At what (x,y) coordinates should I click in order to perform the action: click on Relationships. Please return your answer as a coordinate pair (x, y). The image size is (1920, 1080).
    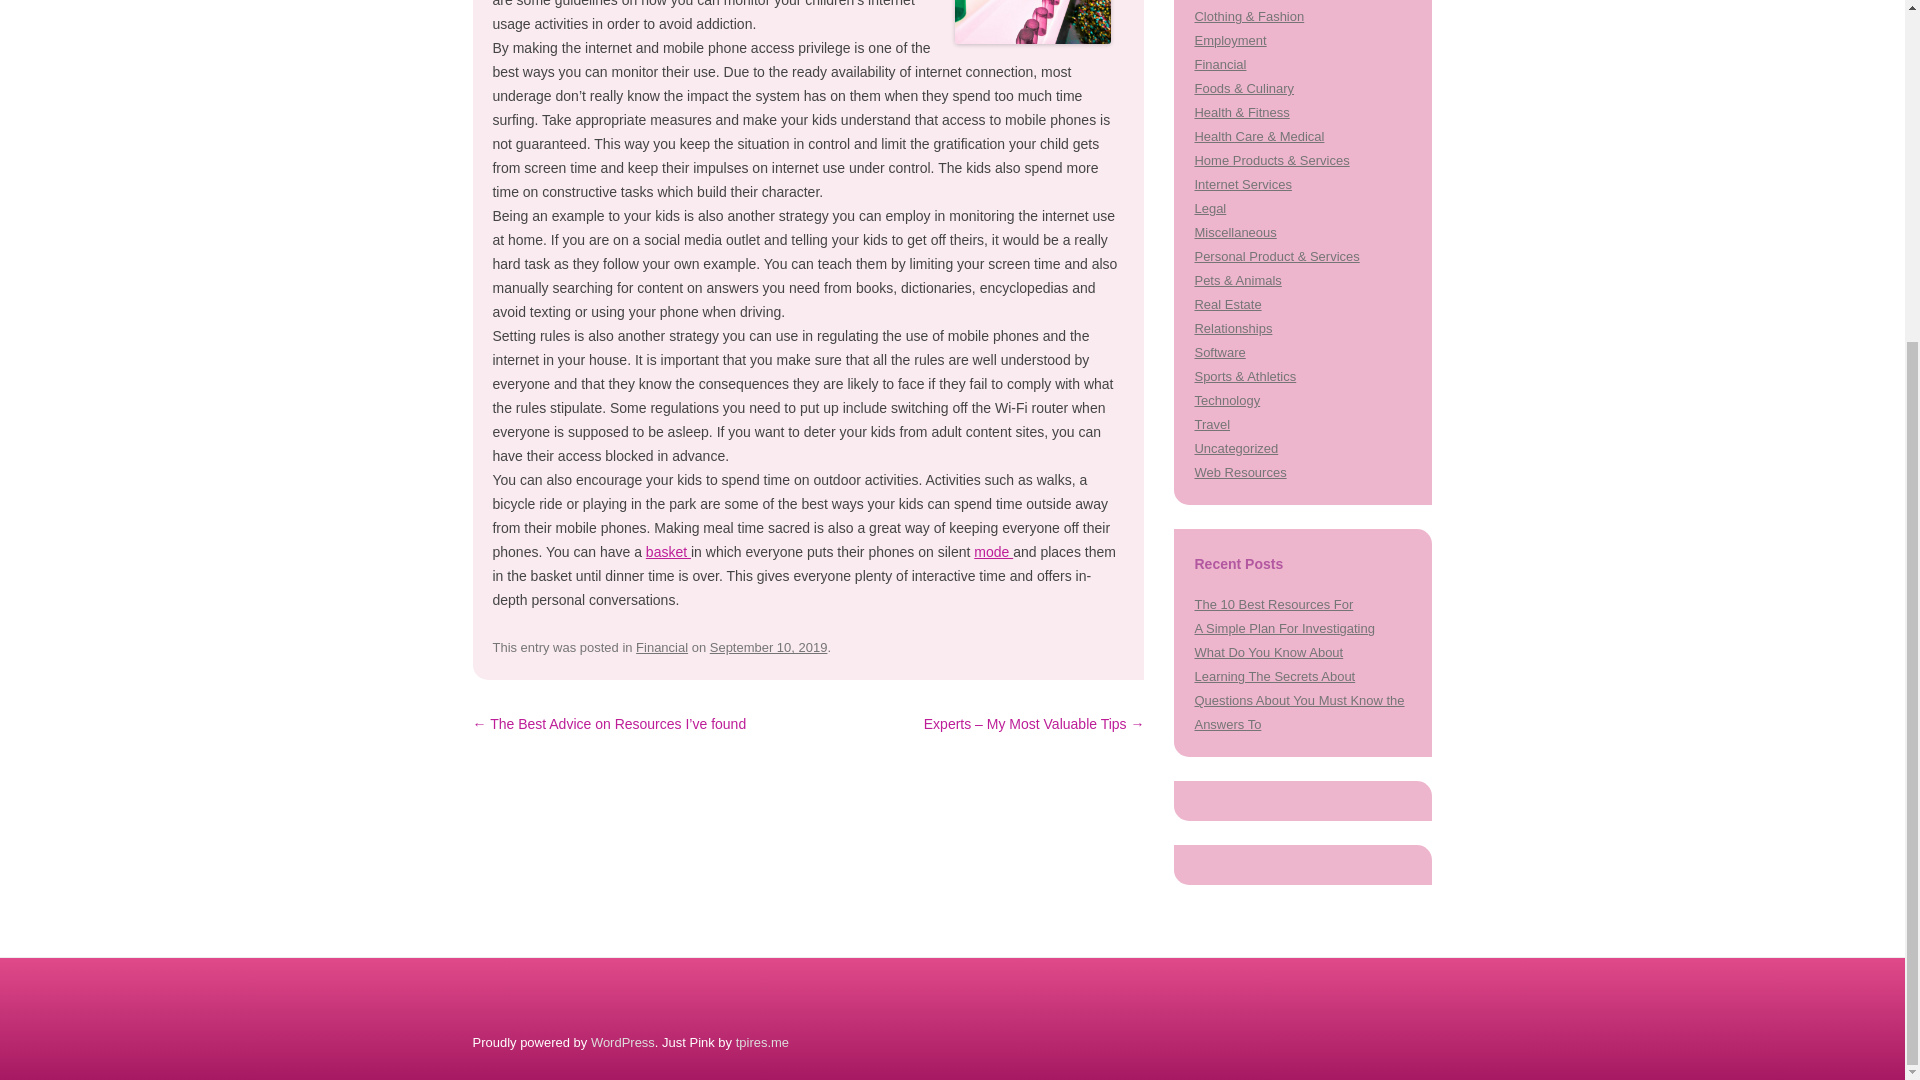
    Looking at the image, I should click on (1232, 328).